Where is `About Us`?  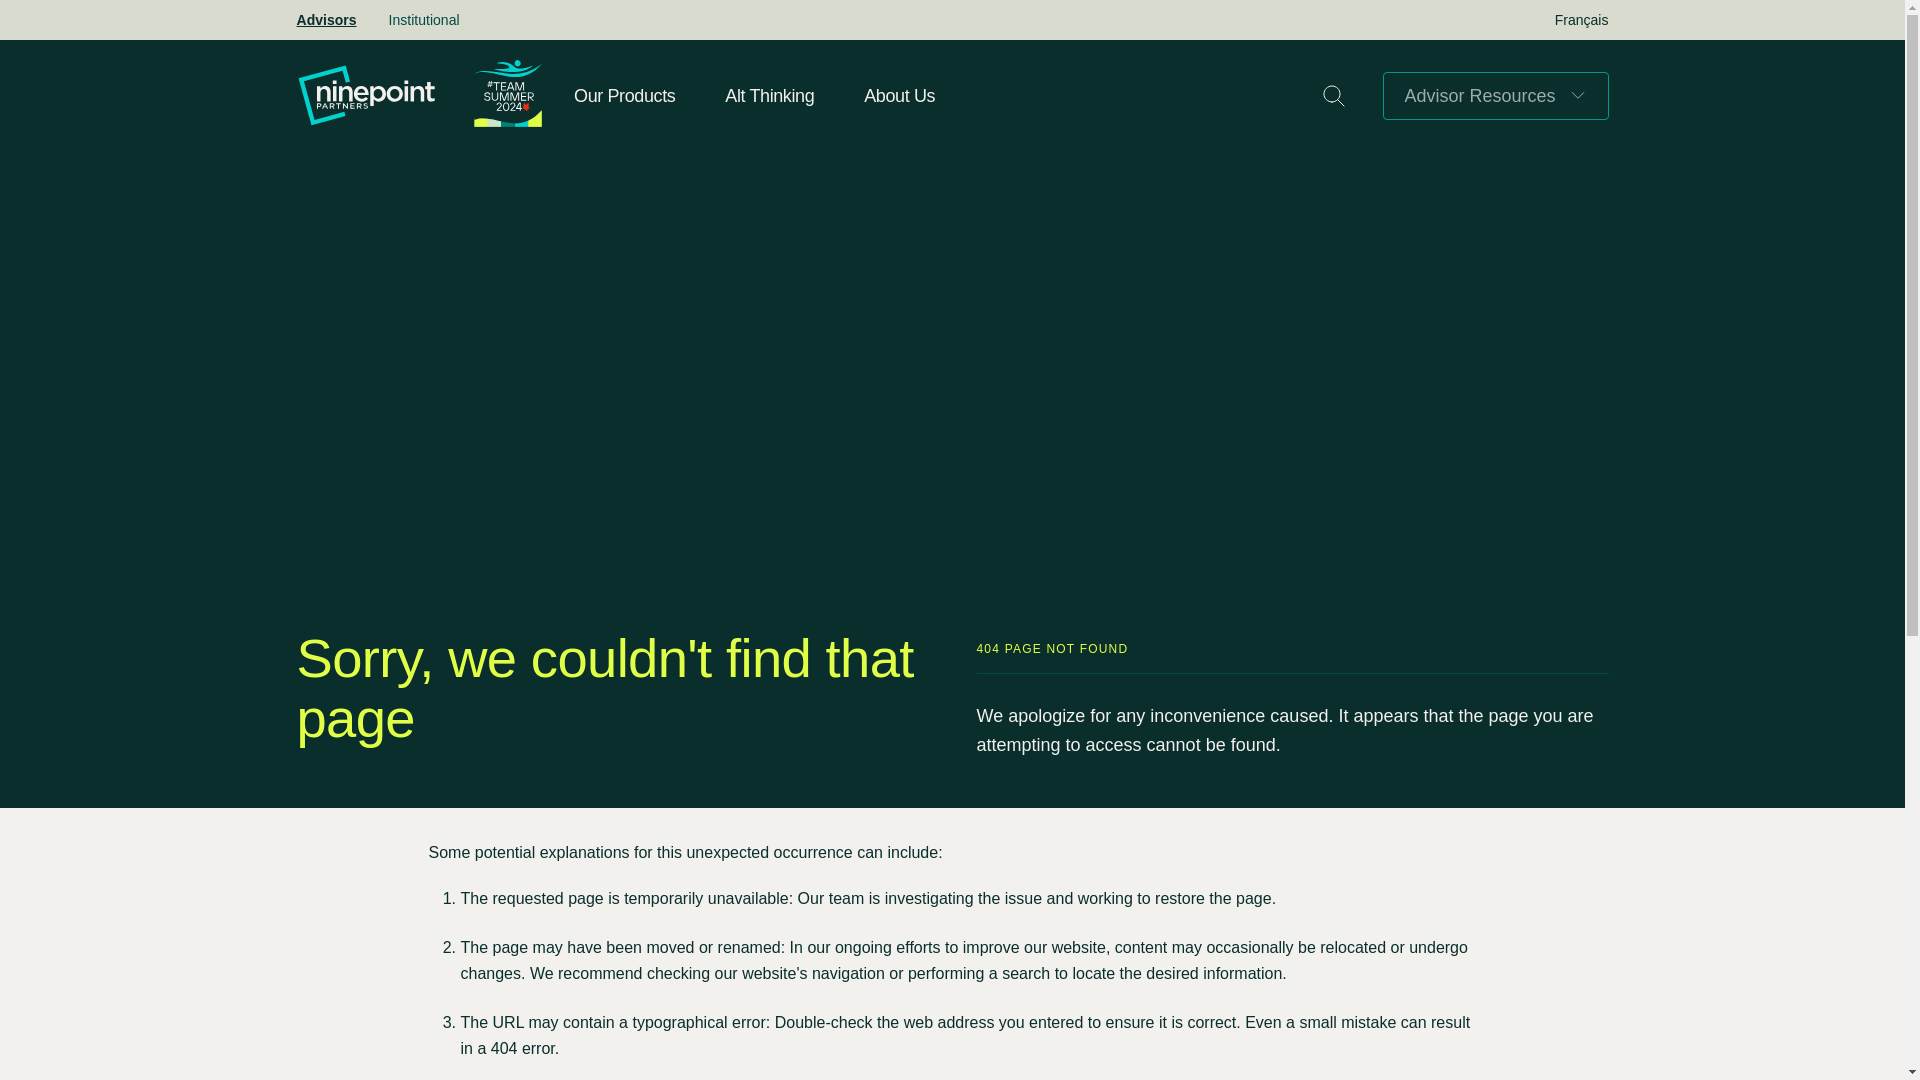 About Us is located at coordinates (900, 96).